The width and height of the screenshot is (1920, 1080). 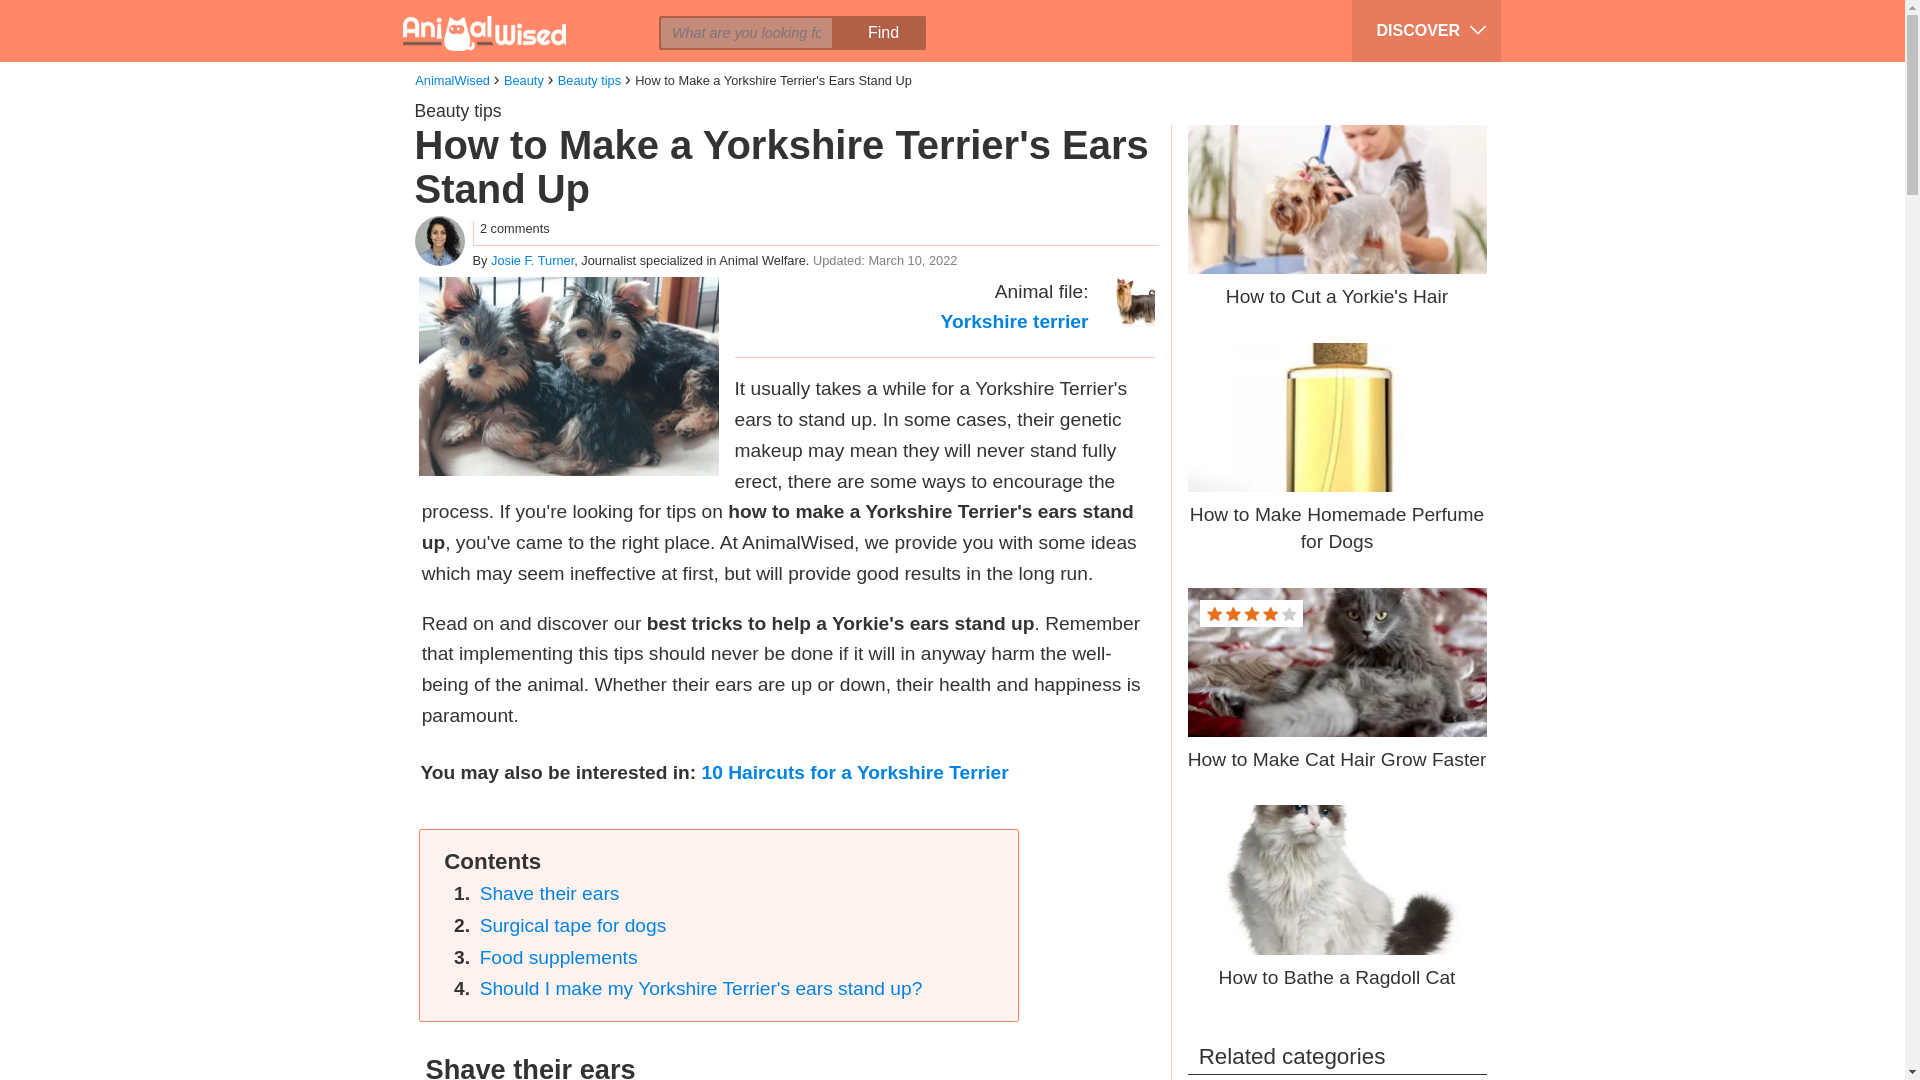 I want to click on descargar, so click(x=679, y=16).